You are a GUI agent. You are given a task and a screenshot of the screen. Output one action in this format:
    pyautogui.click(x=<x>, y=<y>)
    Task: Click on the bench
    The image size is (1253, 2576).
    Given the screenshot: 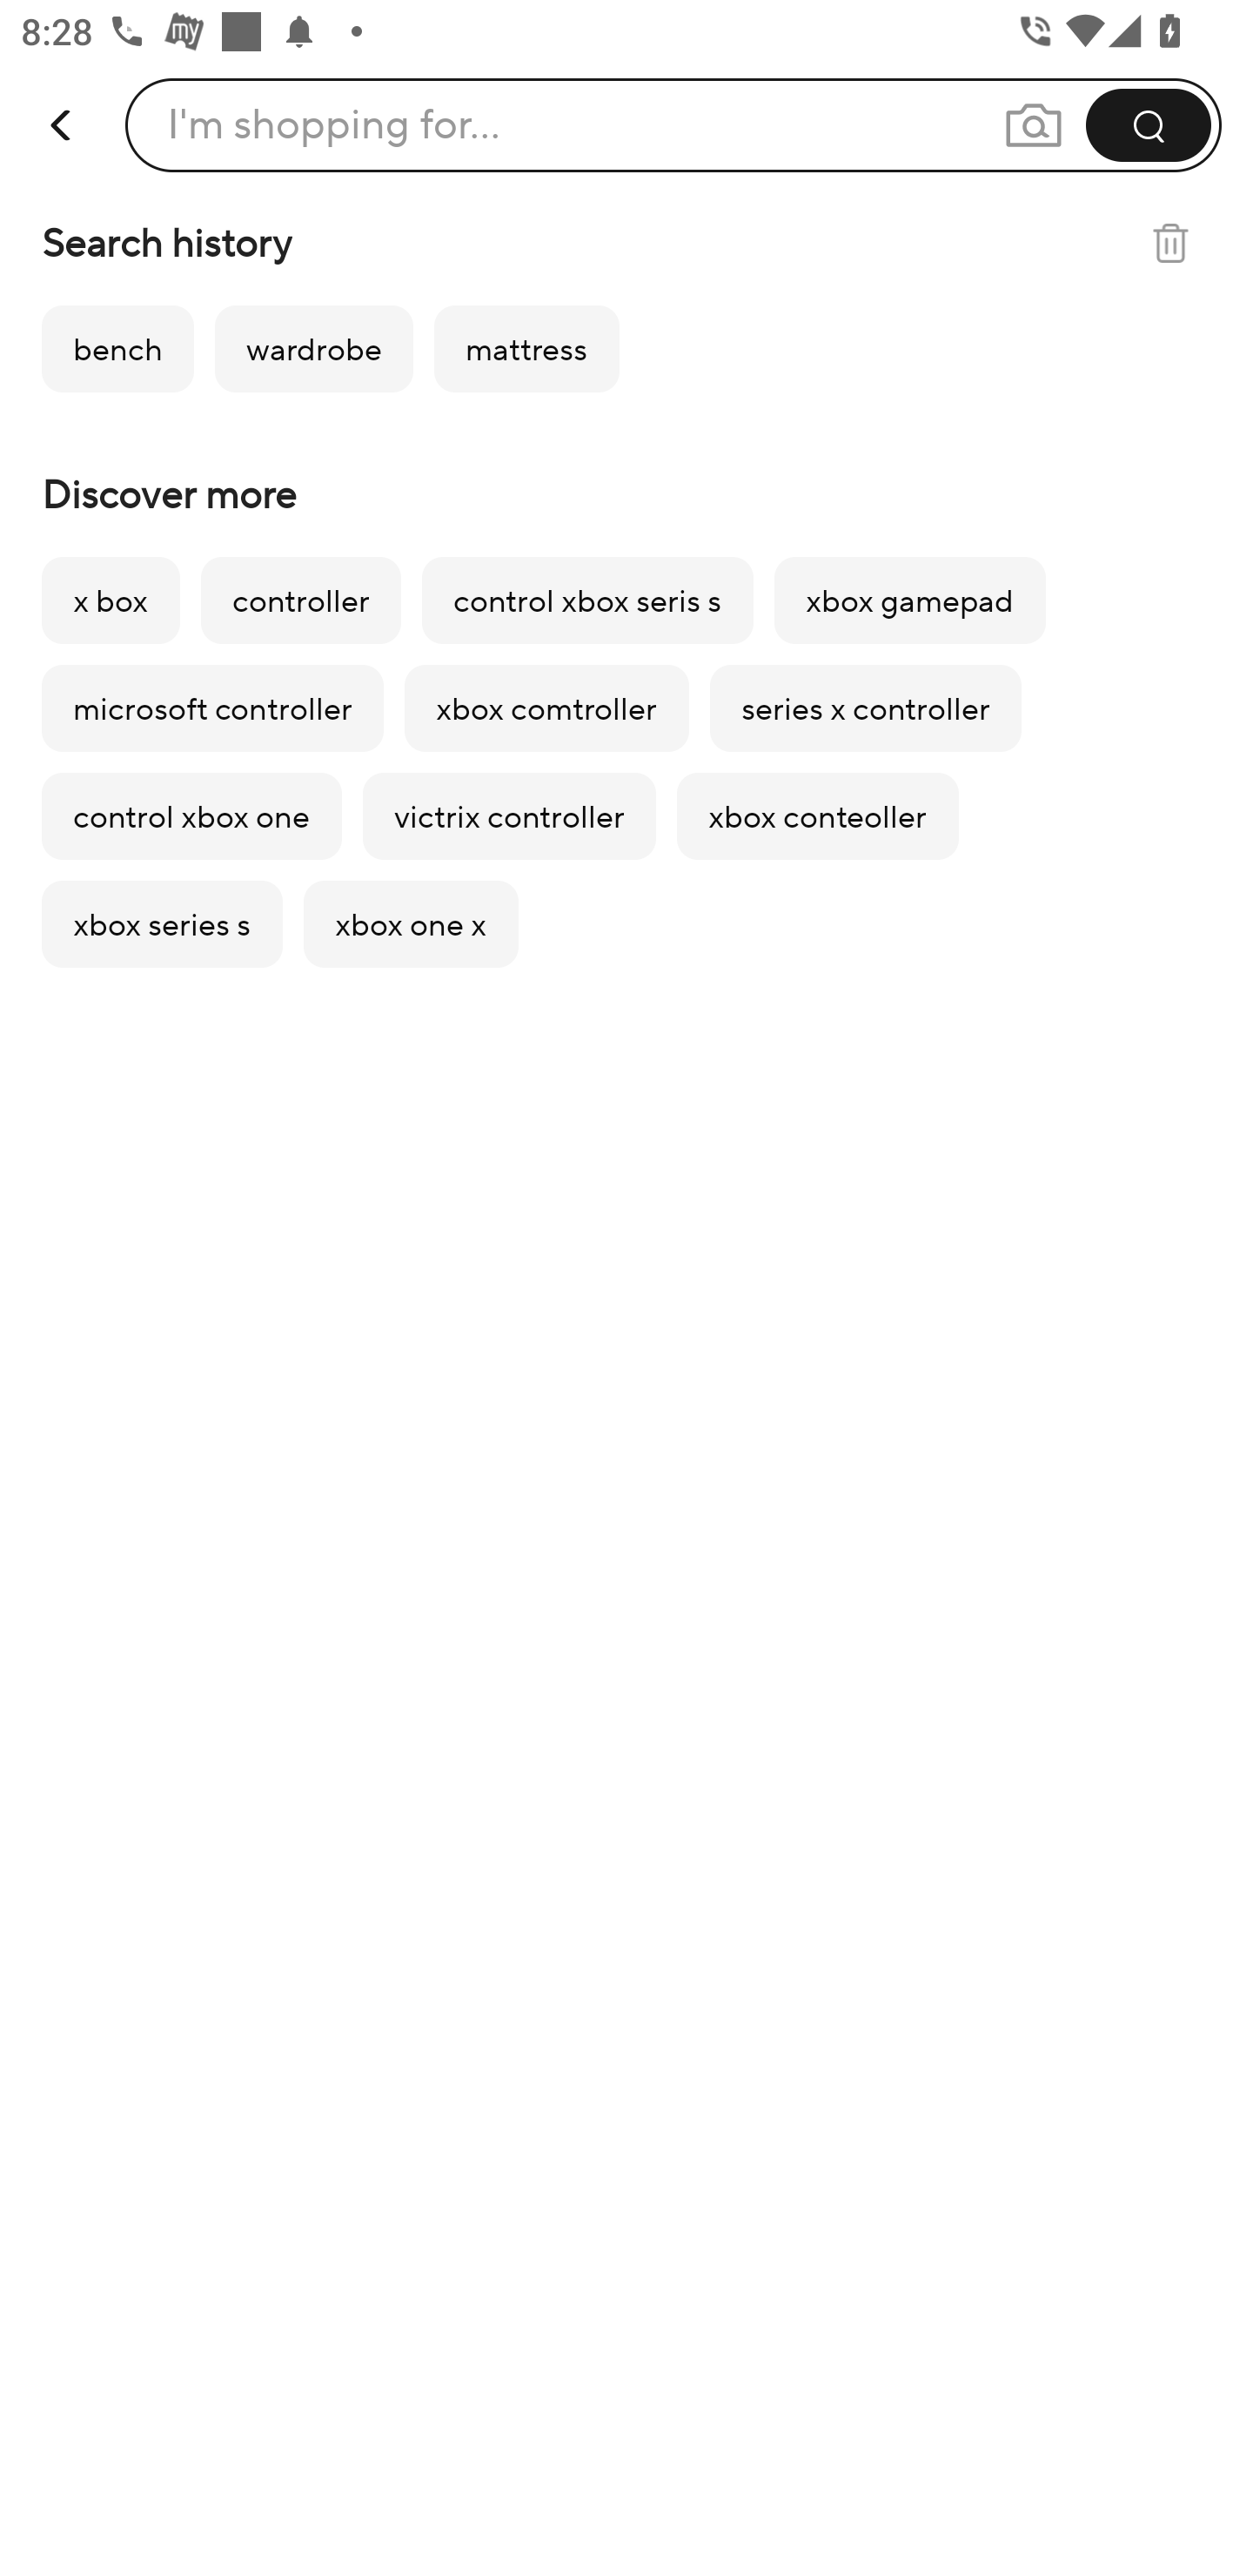 What is the action you would take?
    pyautogui.click(x=117, y=348)
    